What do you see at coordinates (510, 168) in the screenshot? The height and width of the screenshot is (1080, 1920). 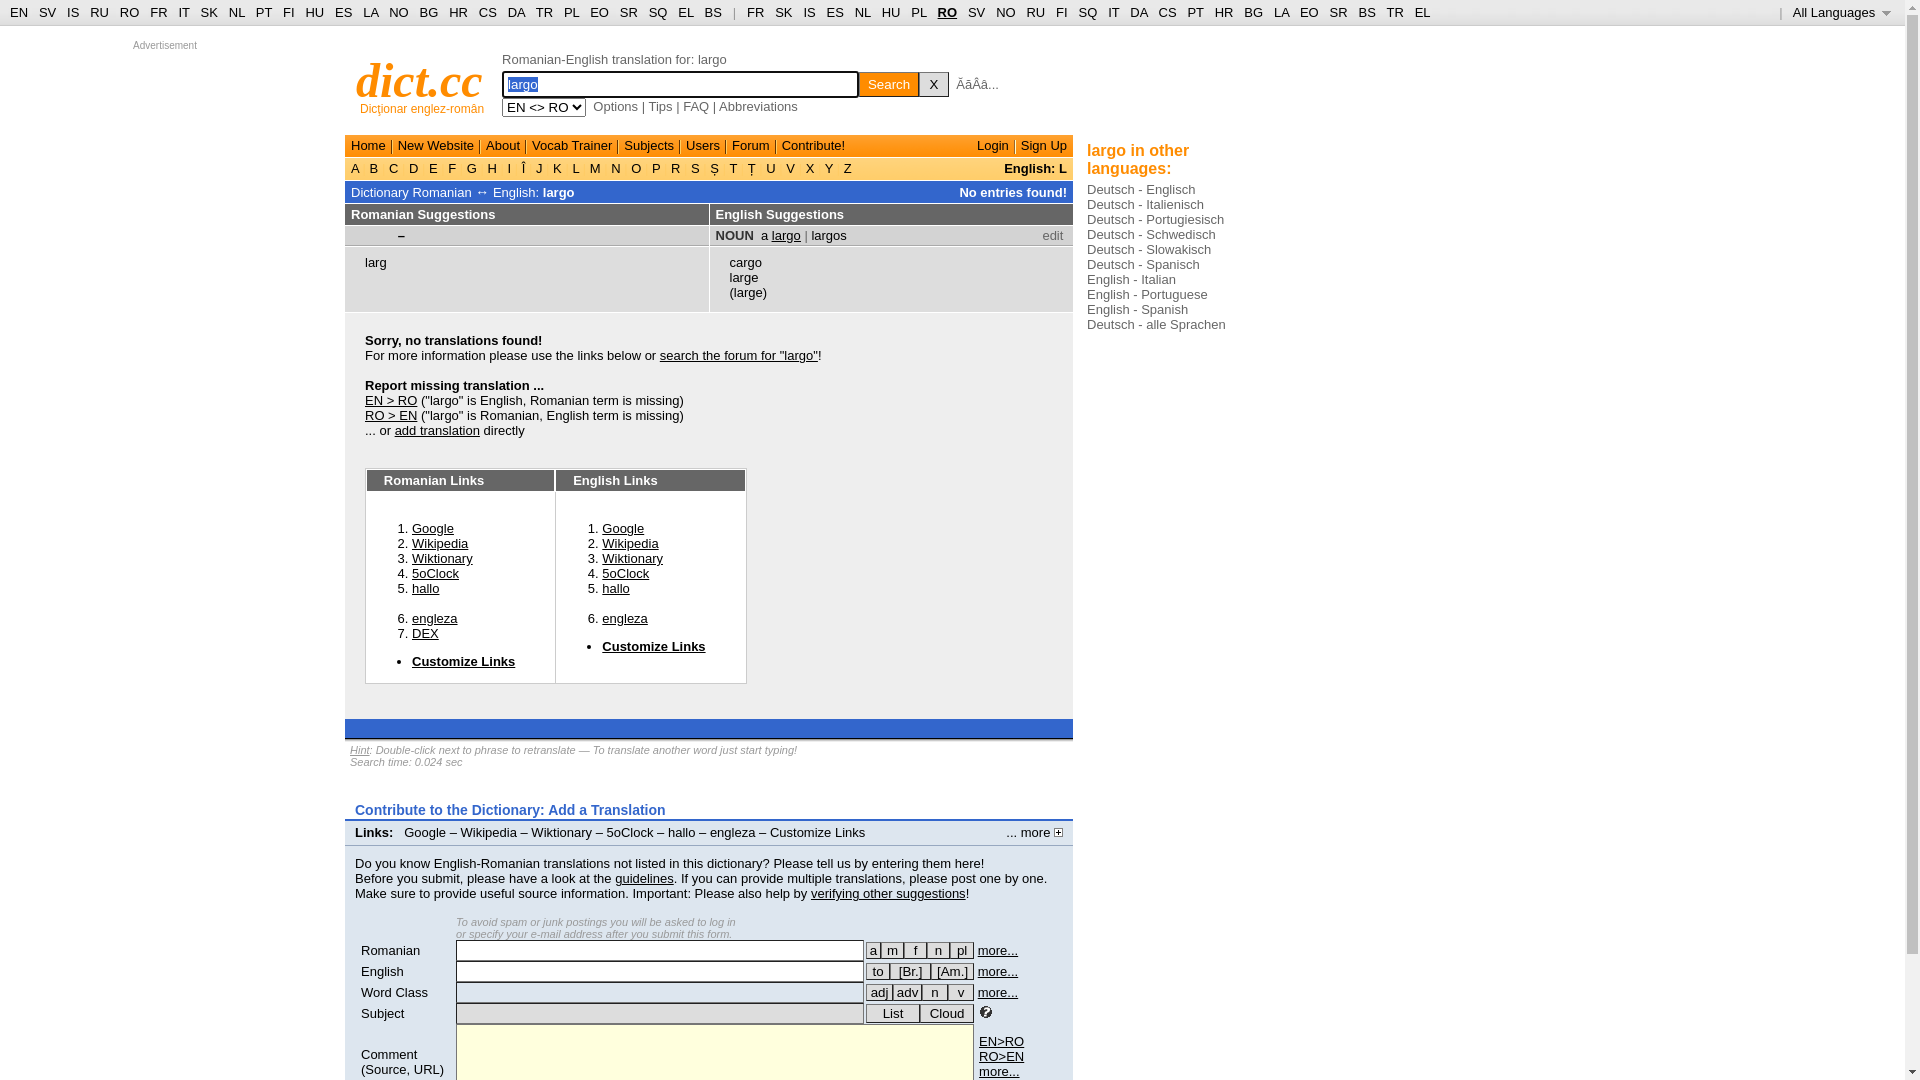 I see `I` at bounding box center [510, 168].